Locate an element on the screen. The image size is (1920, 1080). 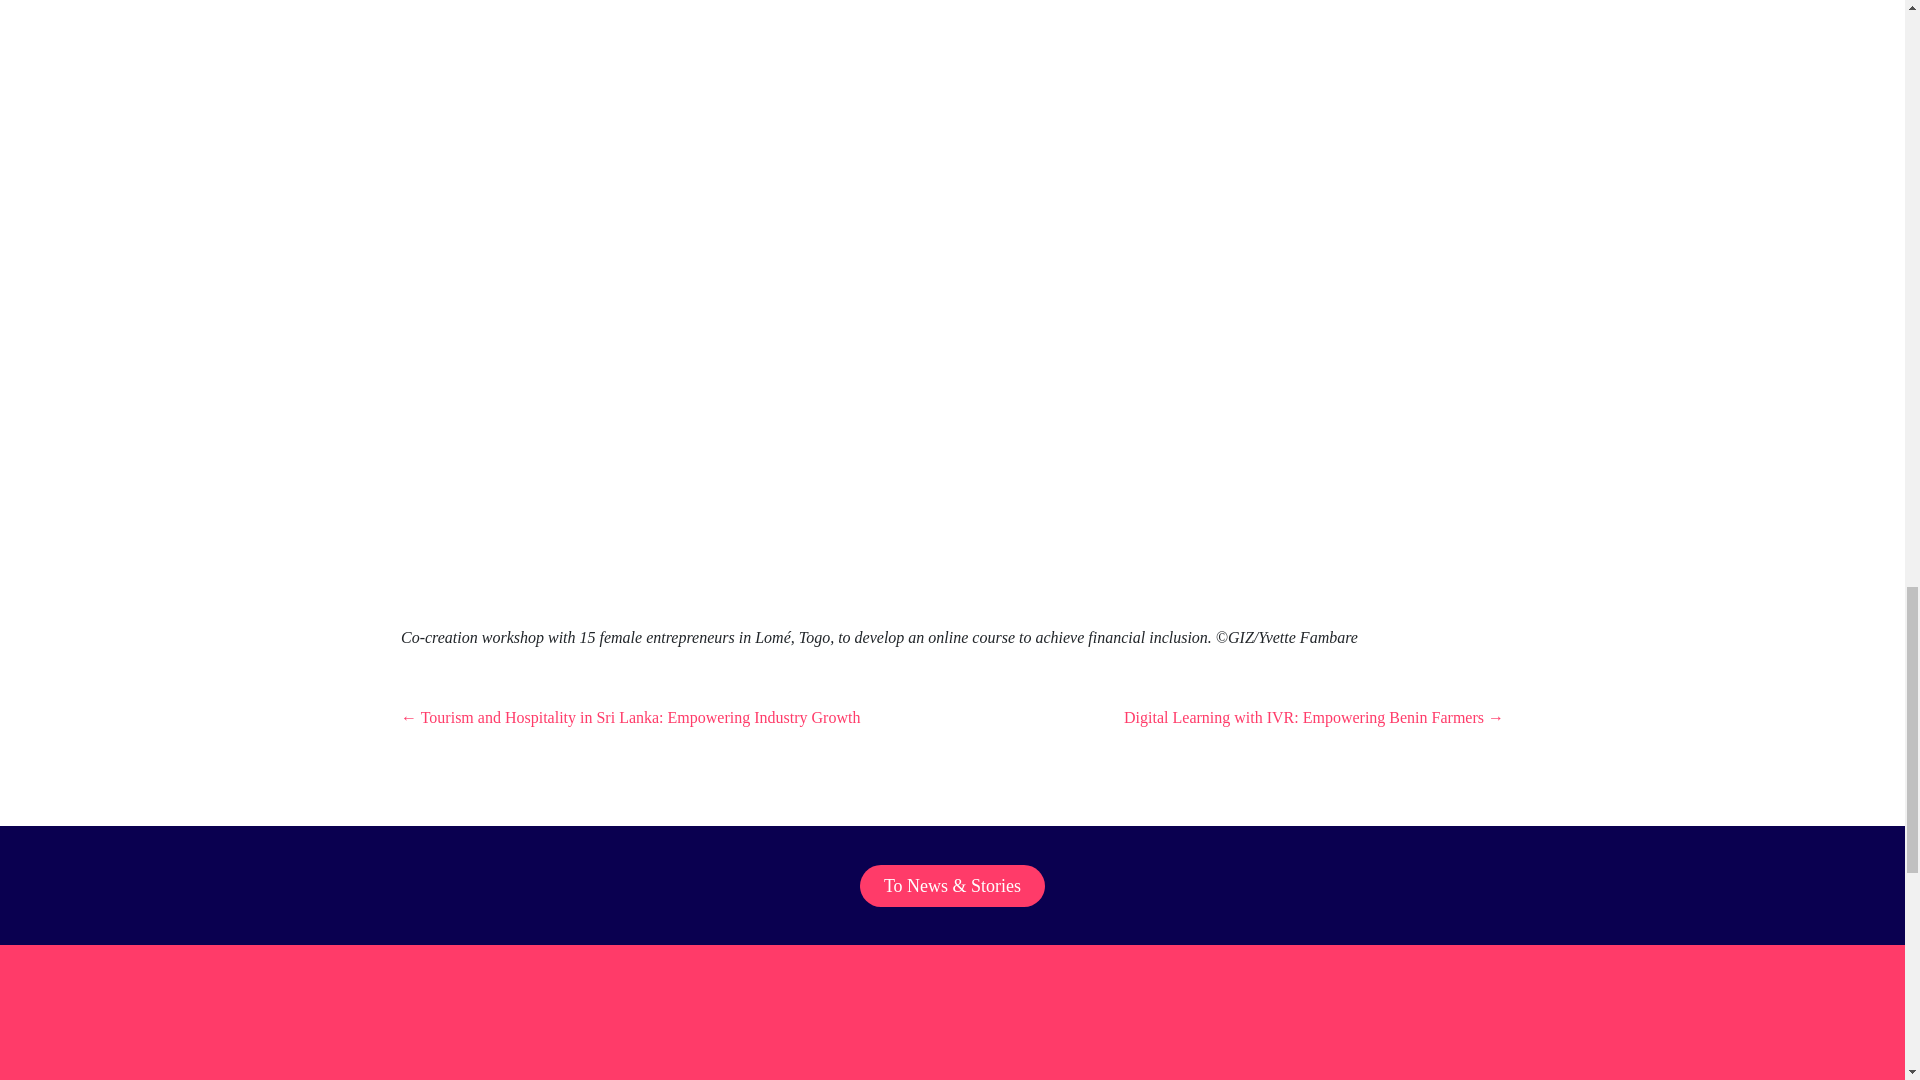
white-atingi-logo is located at coordinates (126, 1050).